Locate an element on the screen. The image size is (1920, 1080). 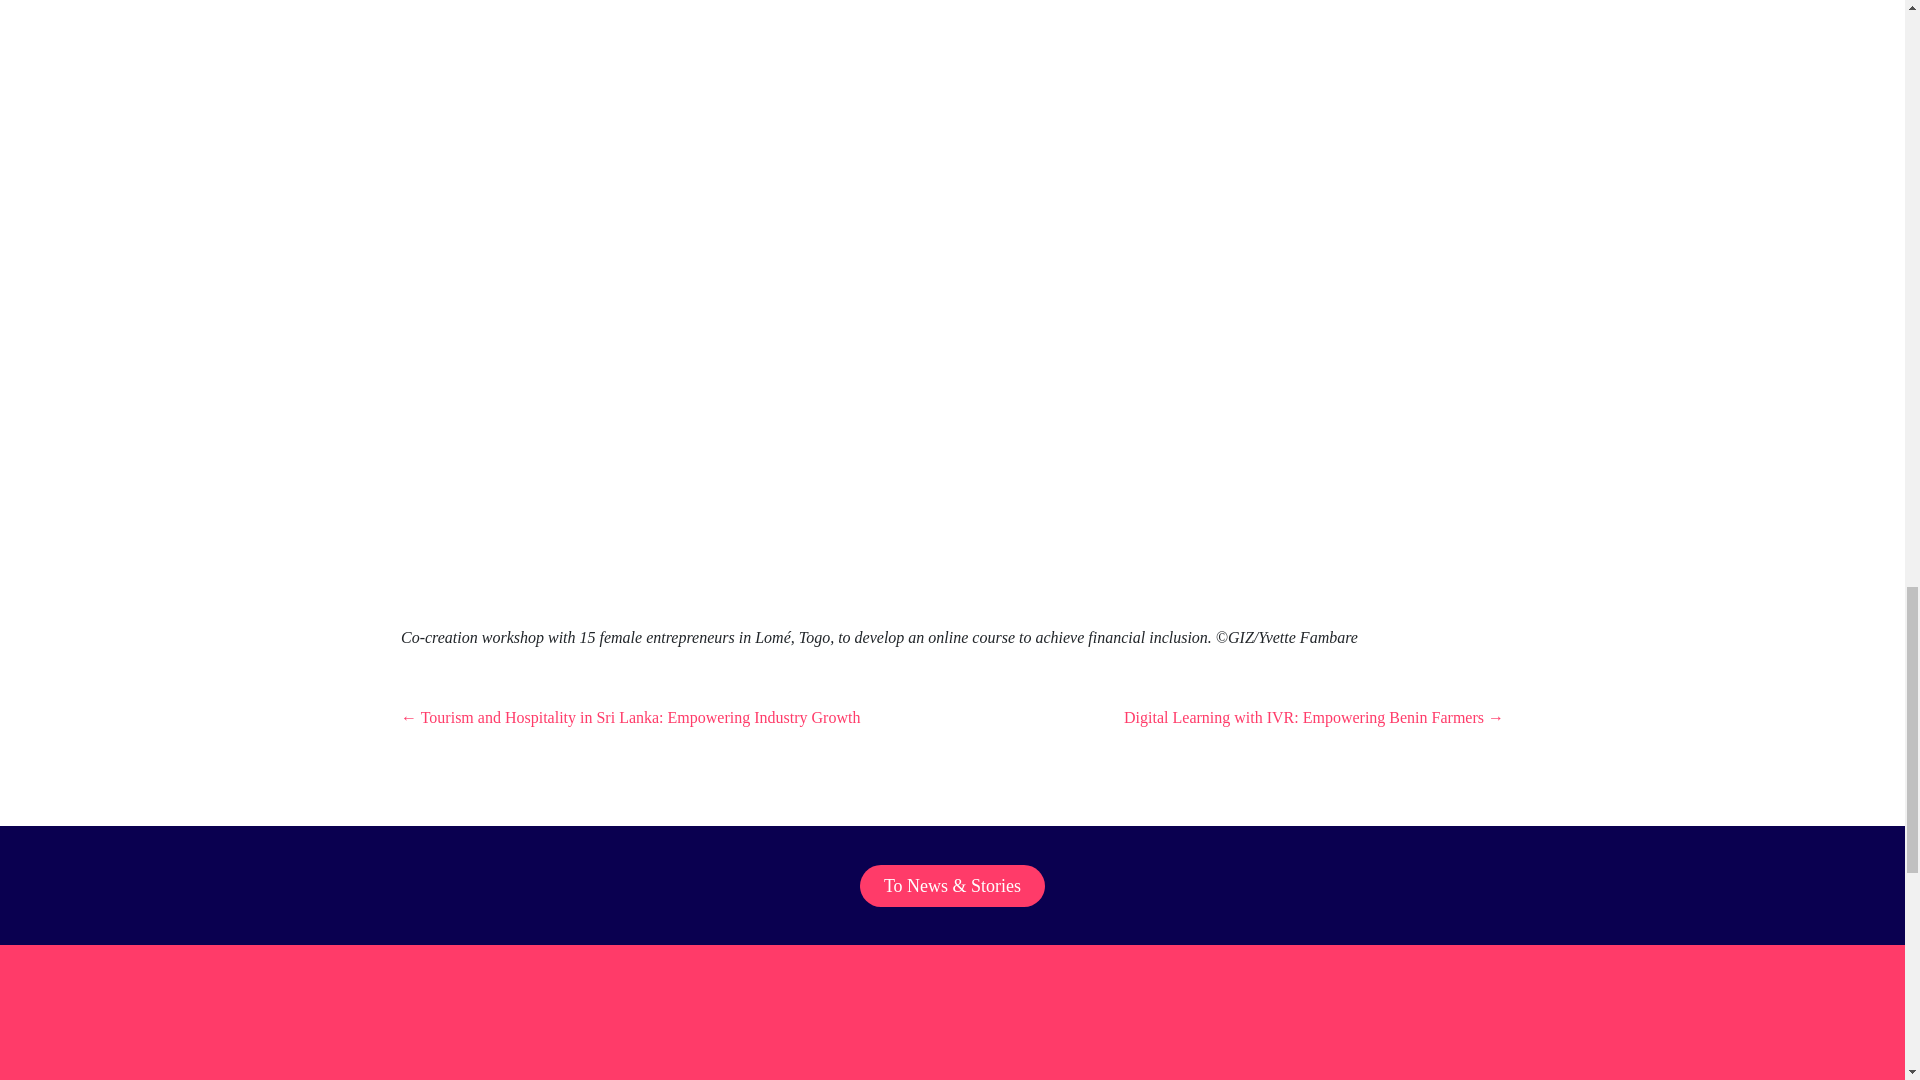
white-atingi-logo is located at coordinates (126, 1050).